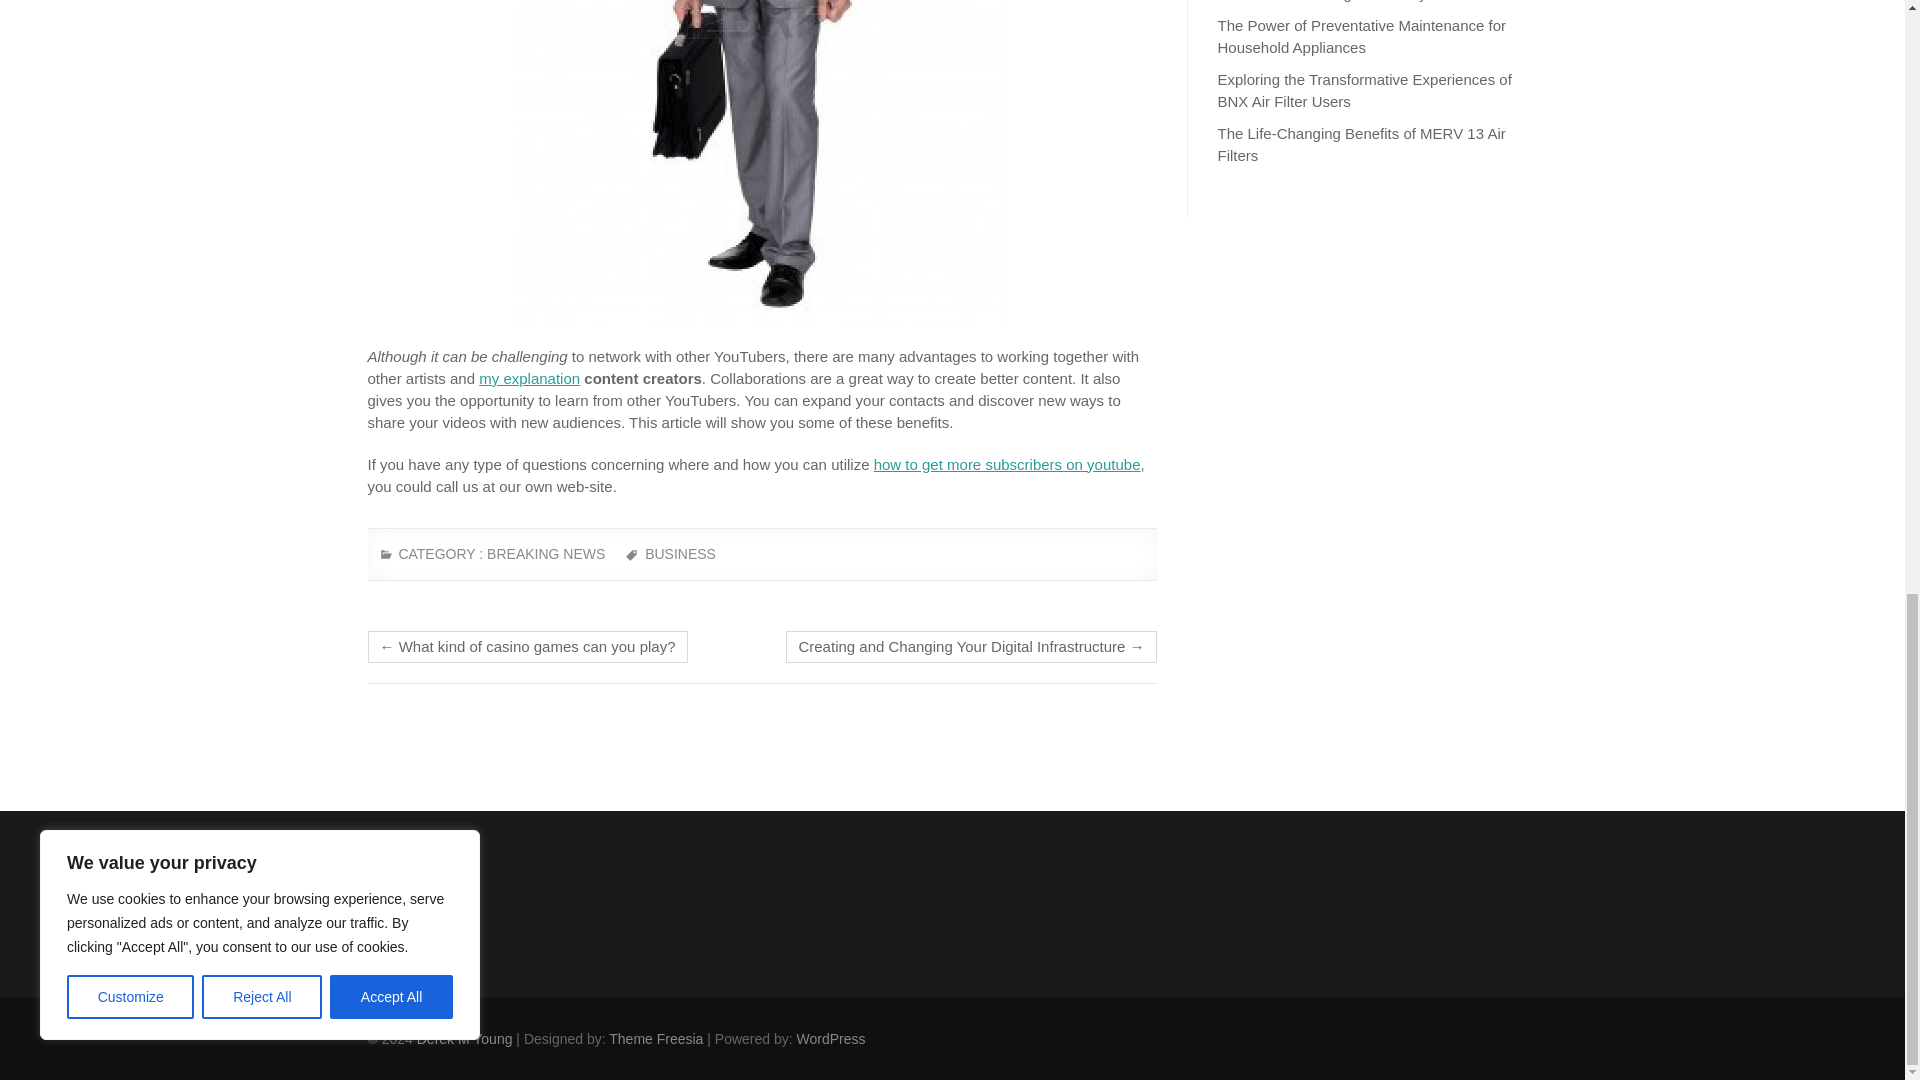 The height and width of the screenshot is (1080, 1920). What do you see at coordinates (680, 562) in the screenshot?
I see `BUSINESS` at bounding box center [680, 562].